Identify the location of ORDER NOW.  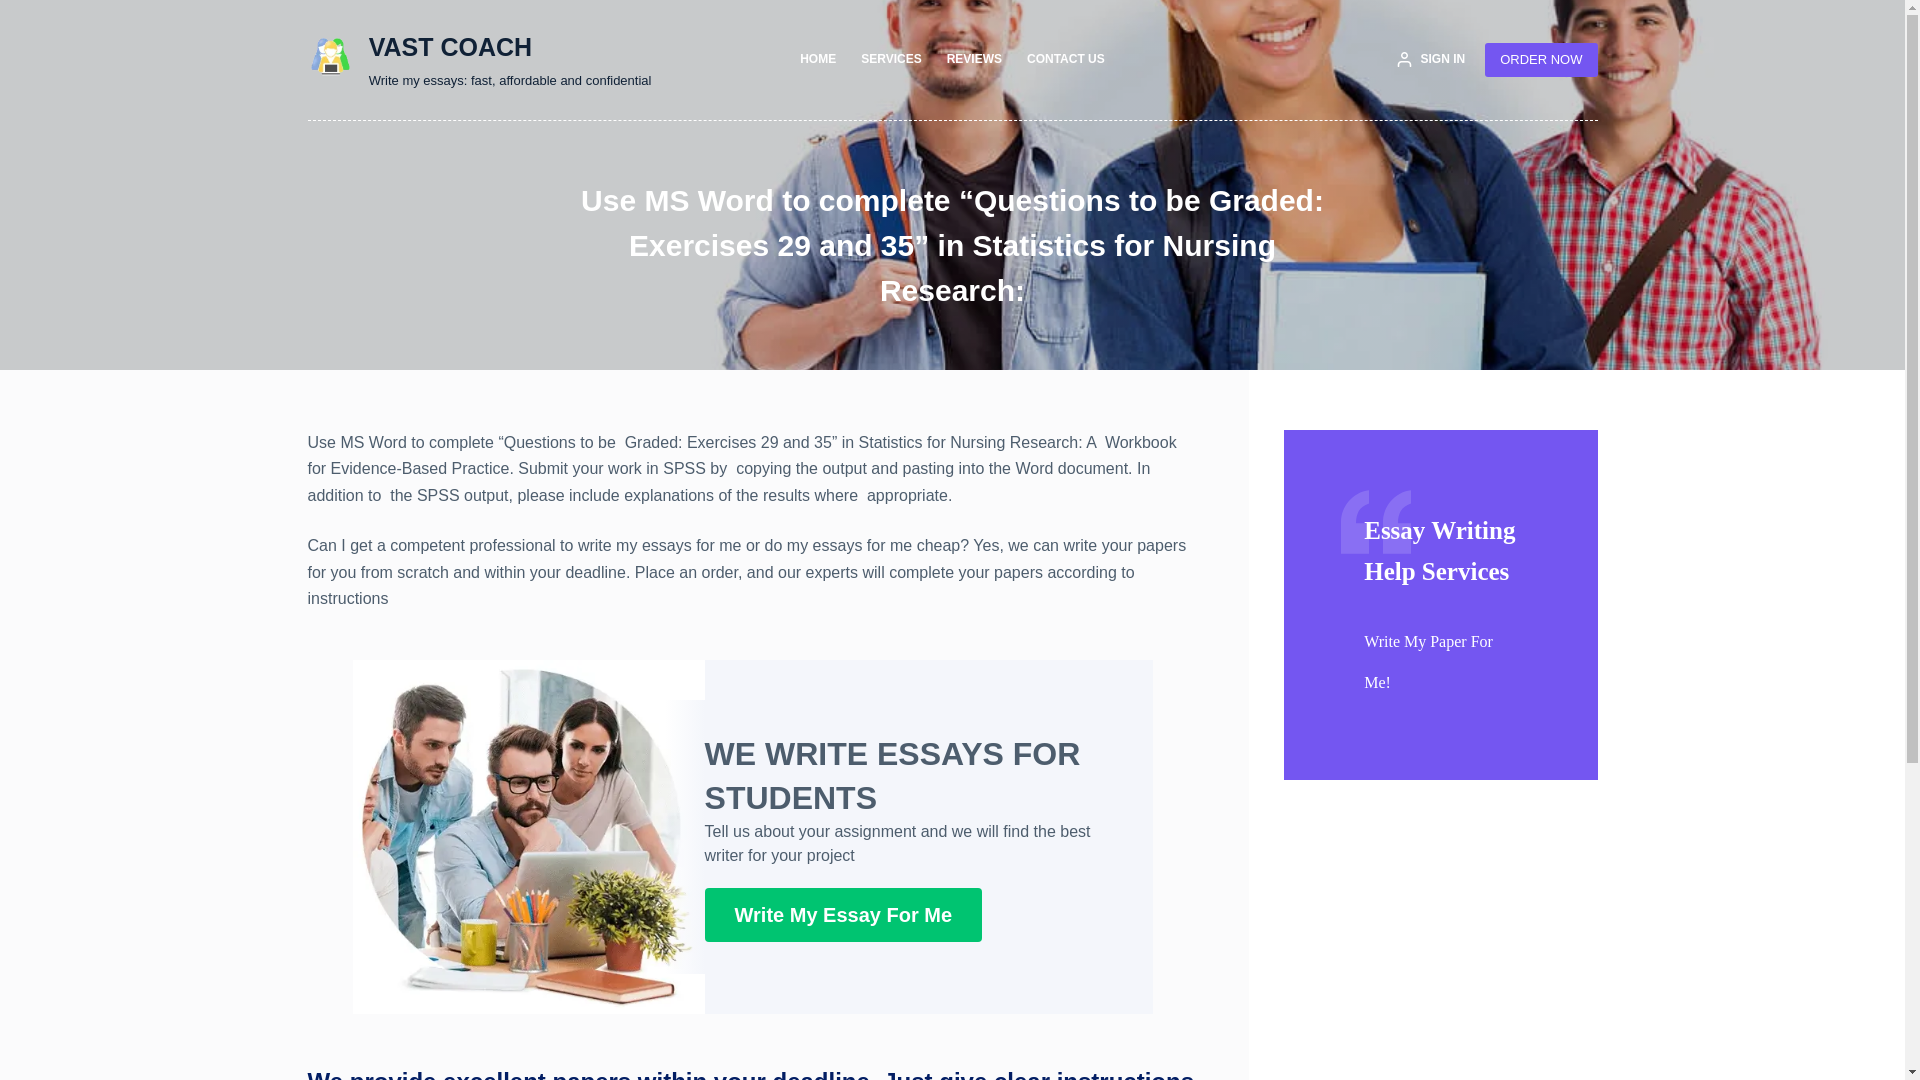
(1540, 60).